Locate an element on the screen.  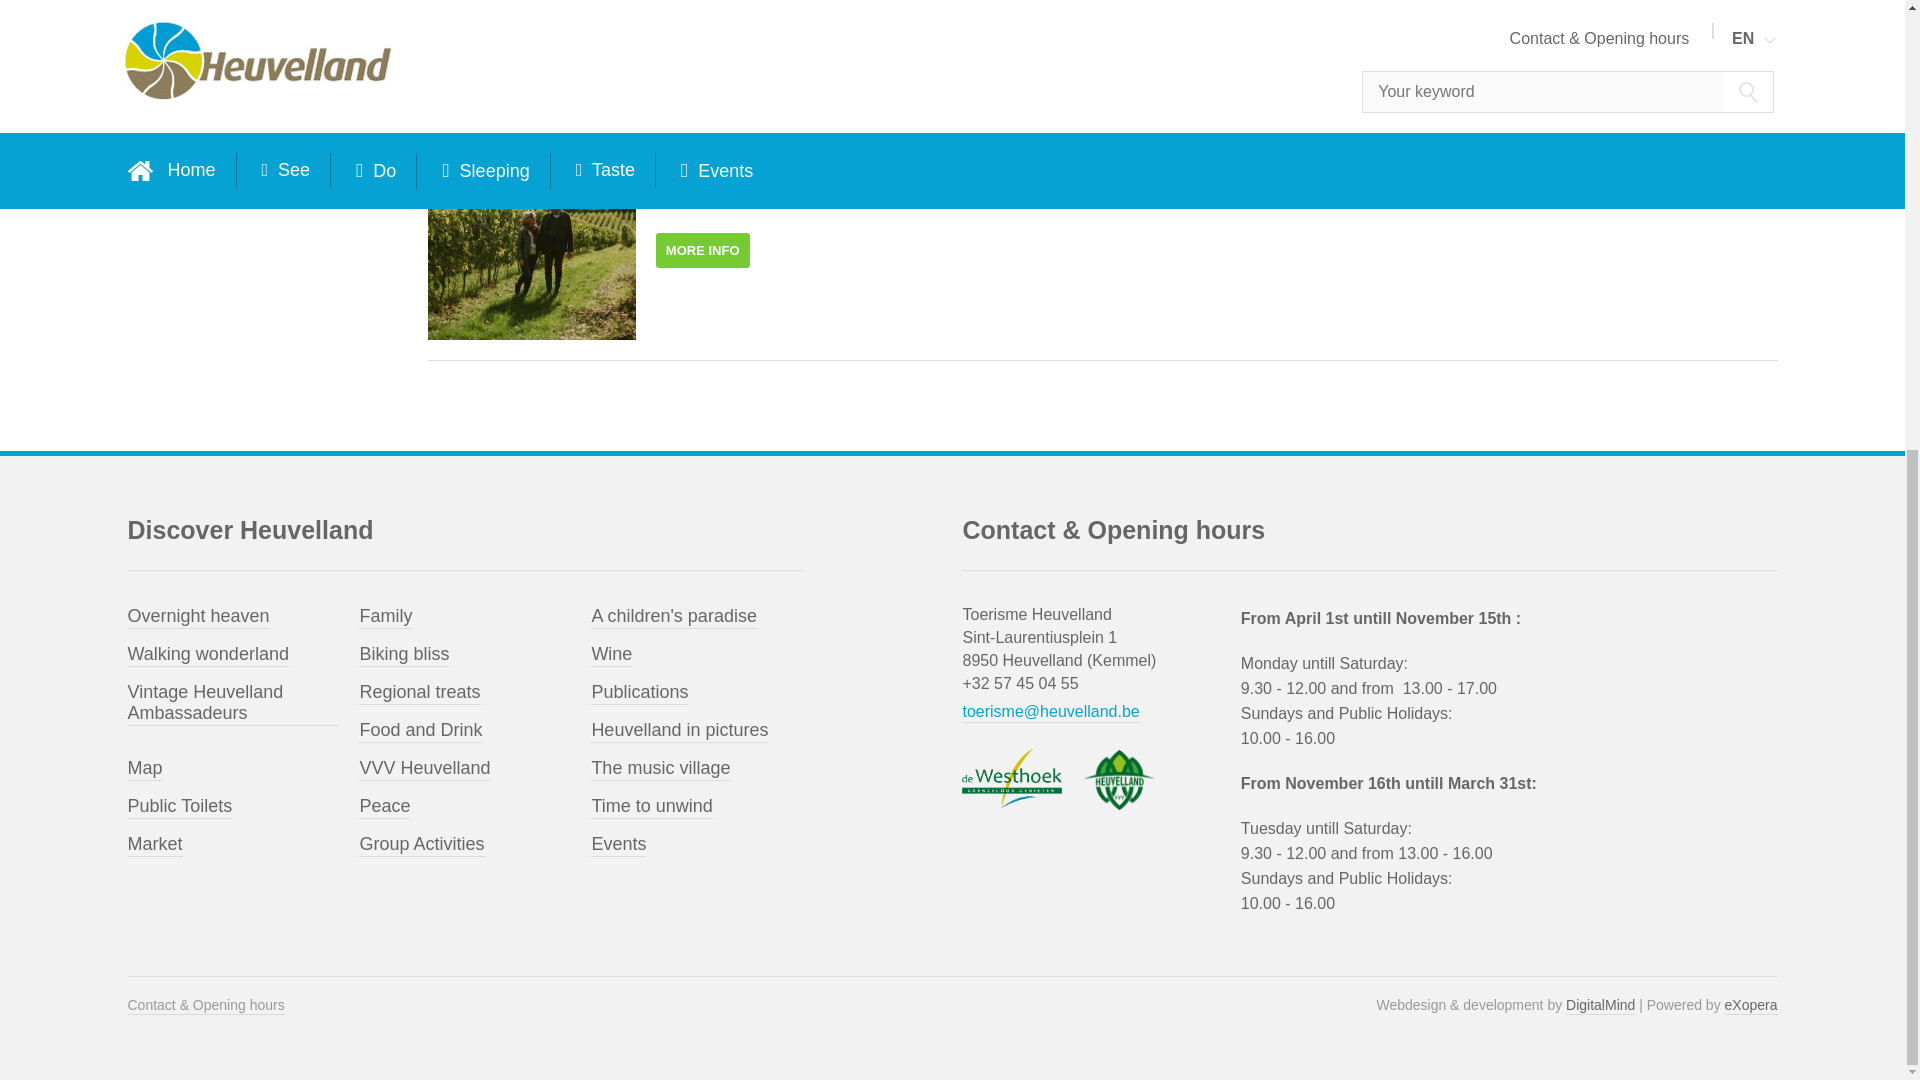
Walking wonderland is located at coordinates (208, 655).